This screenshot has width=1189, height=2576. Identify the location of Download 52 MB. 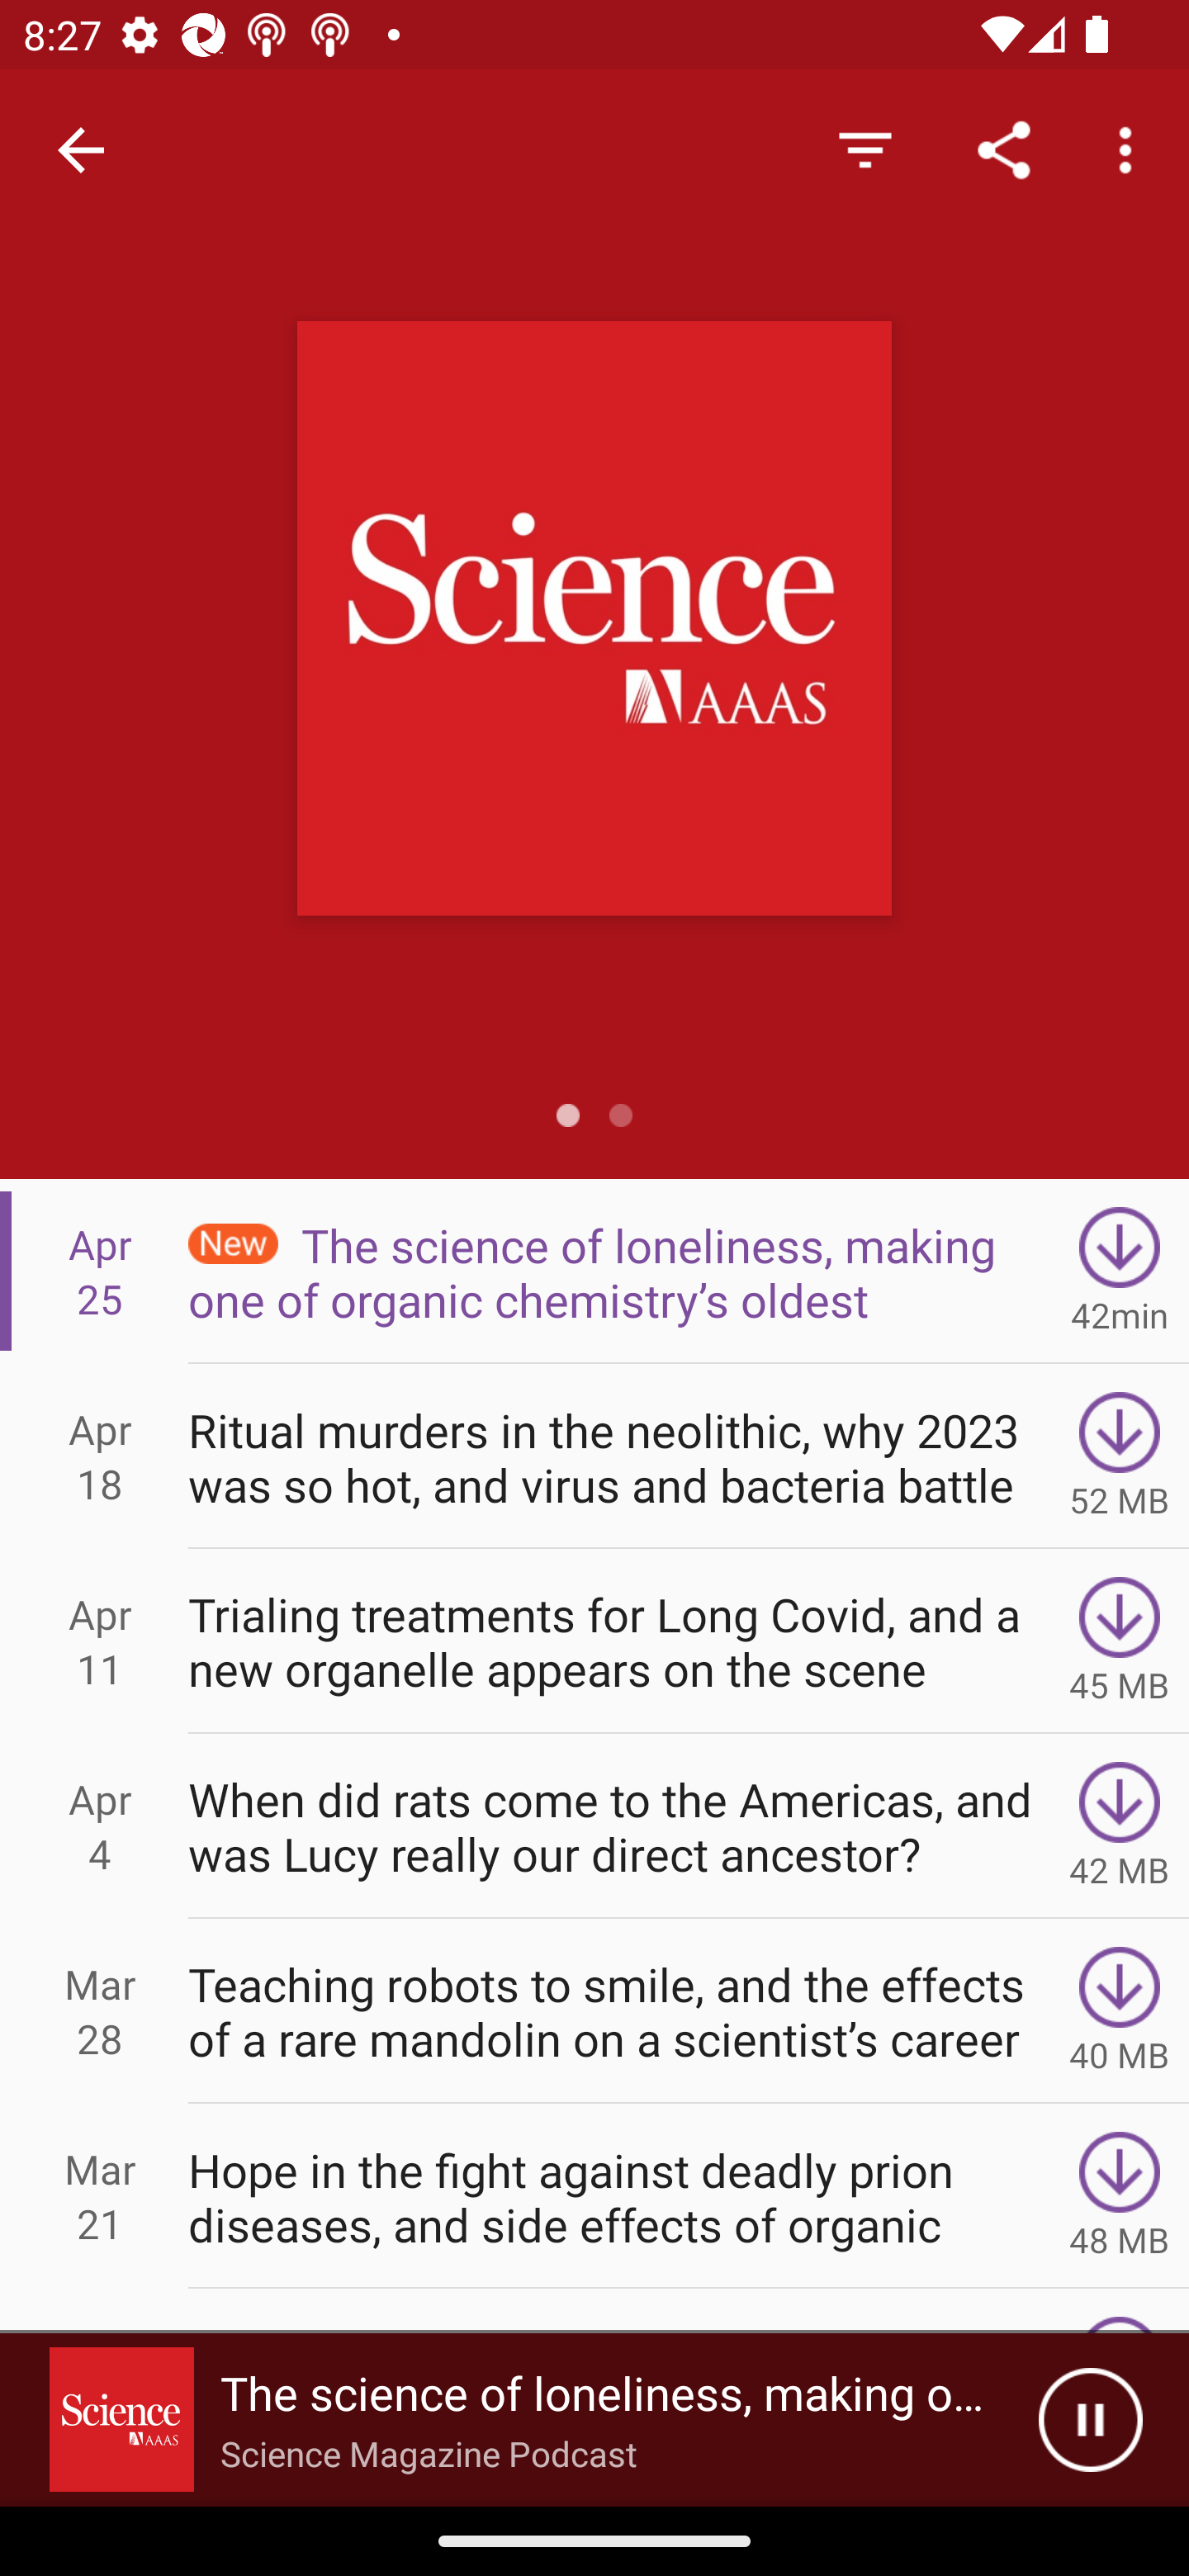
(1120, 1455).